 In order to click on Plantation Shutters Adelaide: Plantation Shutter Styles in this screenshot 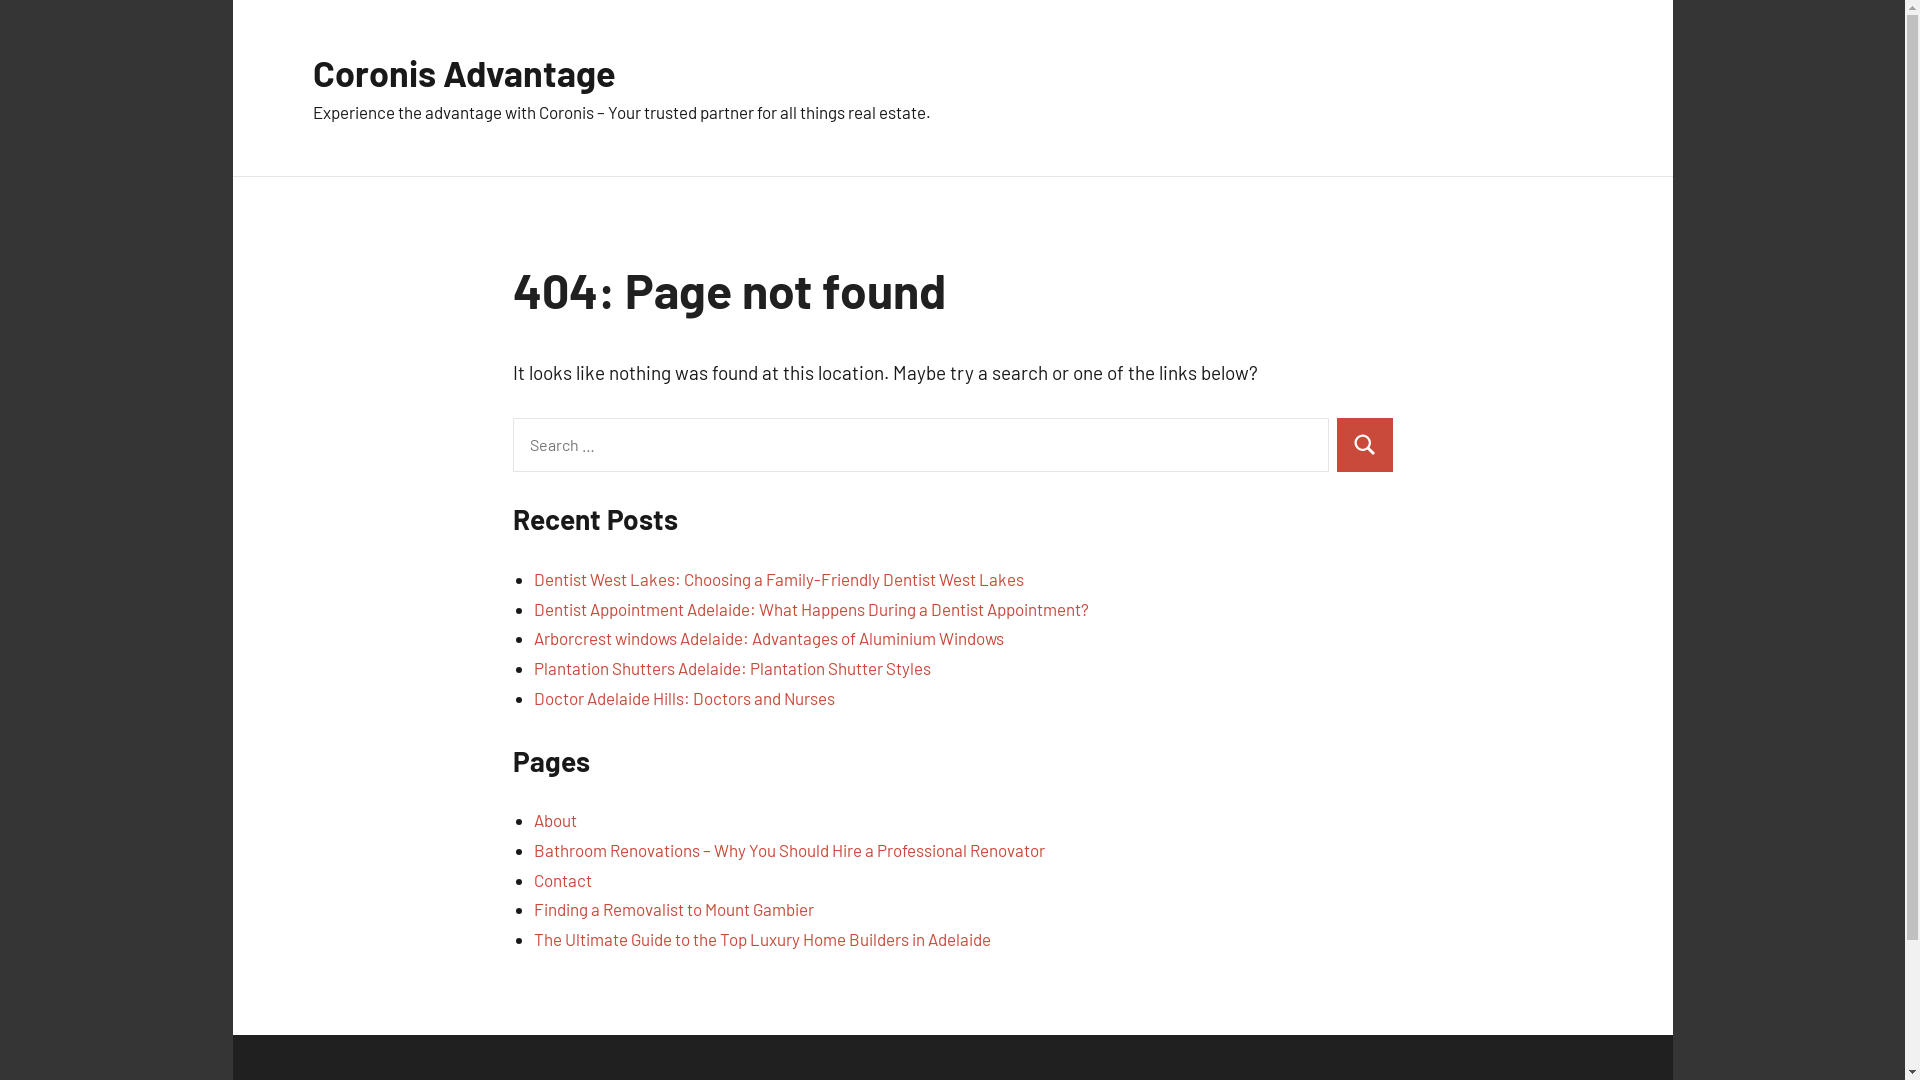, I will do `click(732, 668)`.